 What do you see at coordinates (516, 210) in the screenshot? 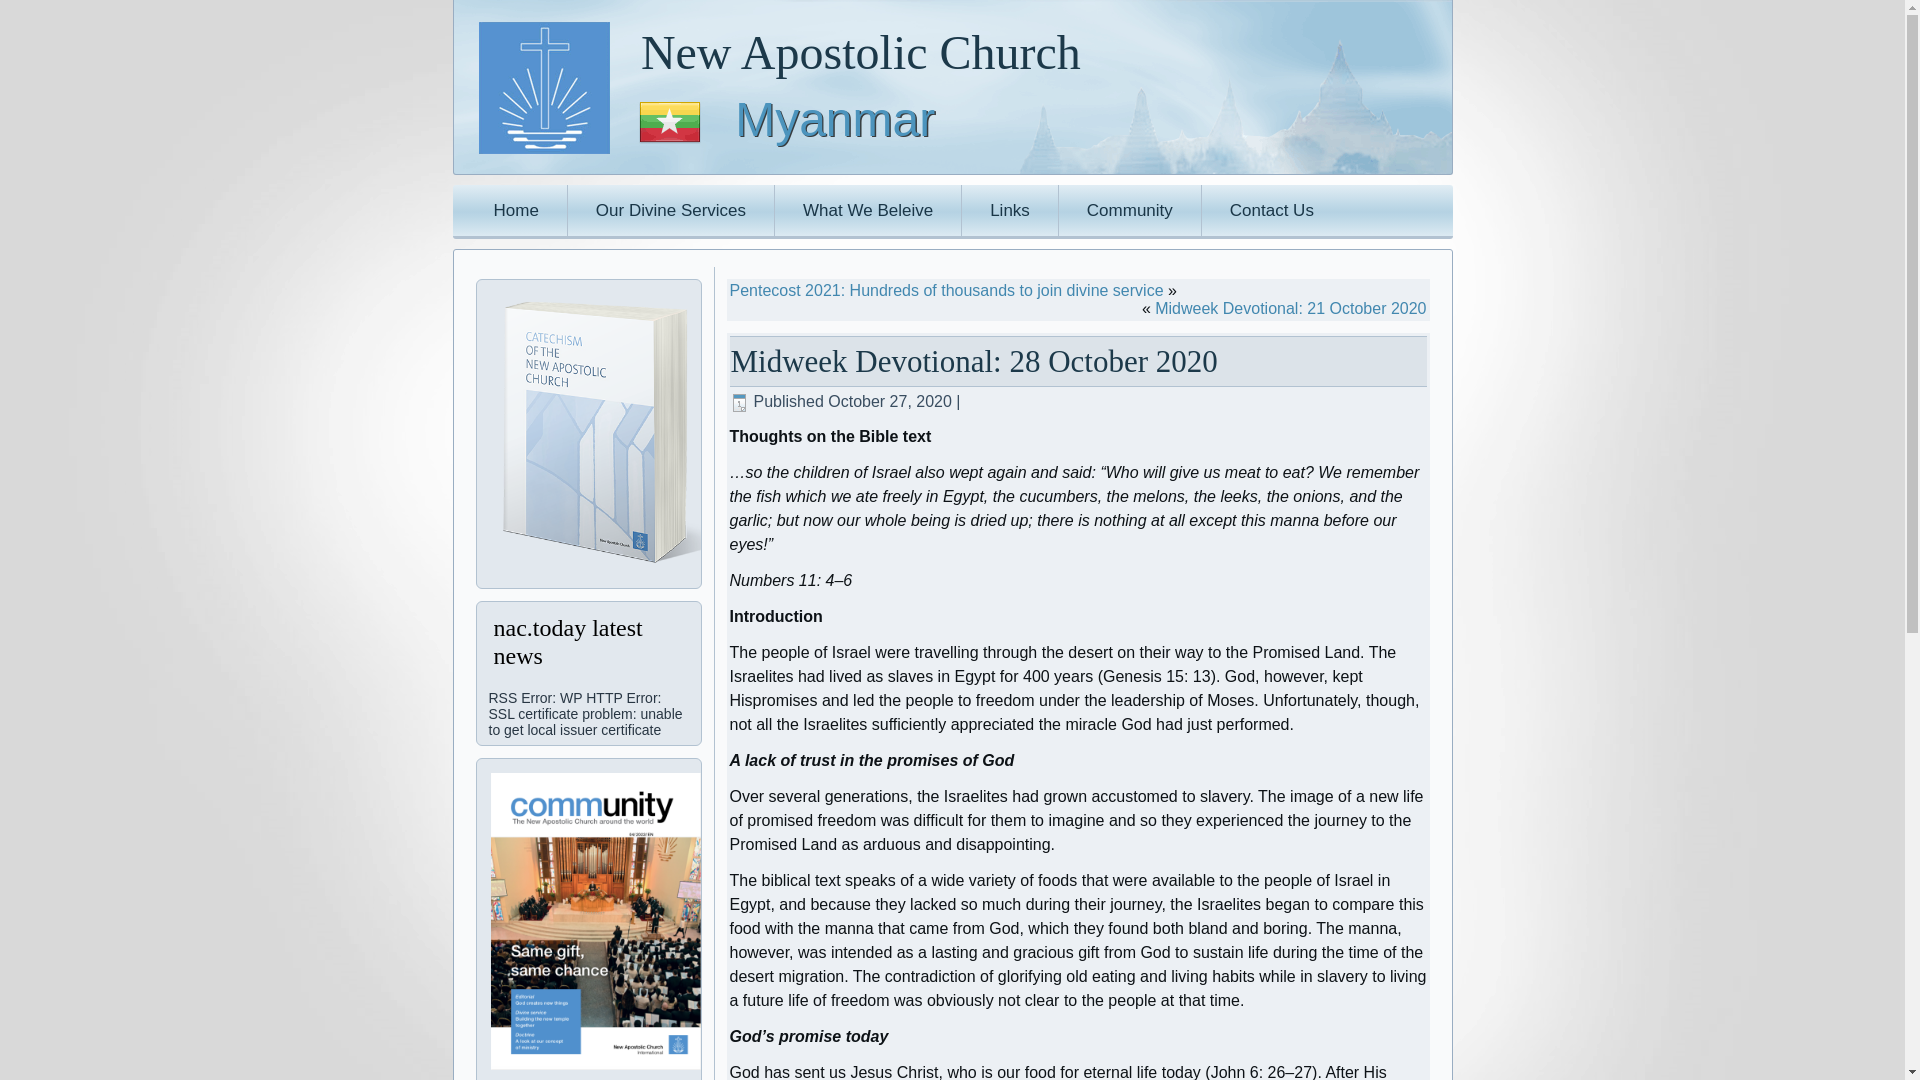
I see `Home` at bounding box center [516, 210].